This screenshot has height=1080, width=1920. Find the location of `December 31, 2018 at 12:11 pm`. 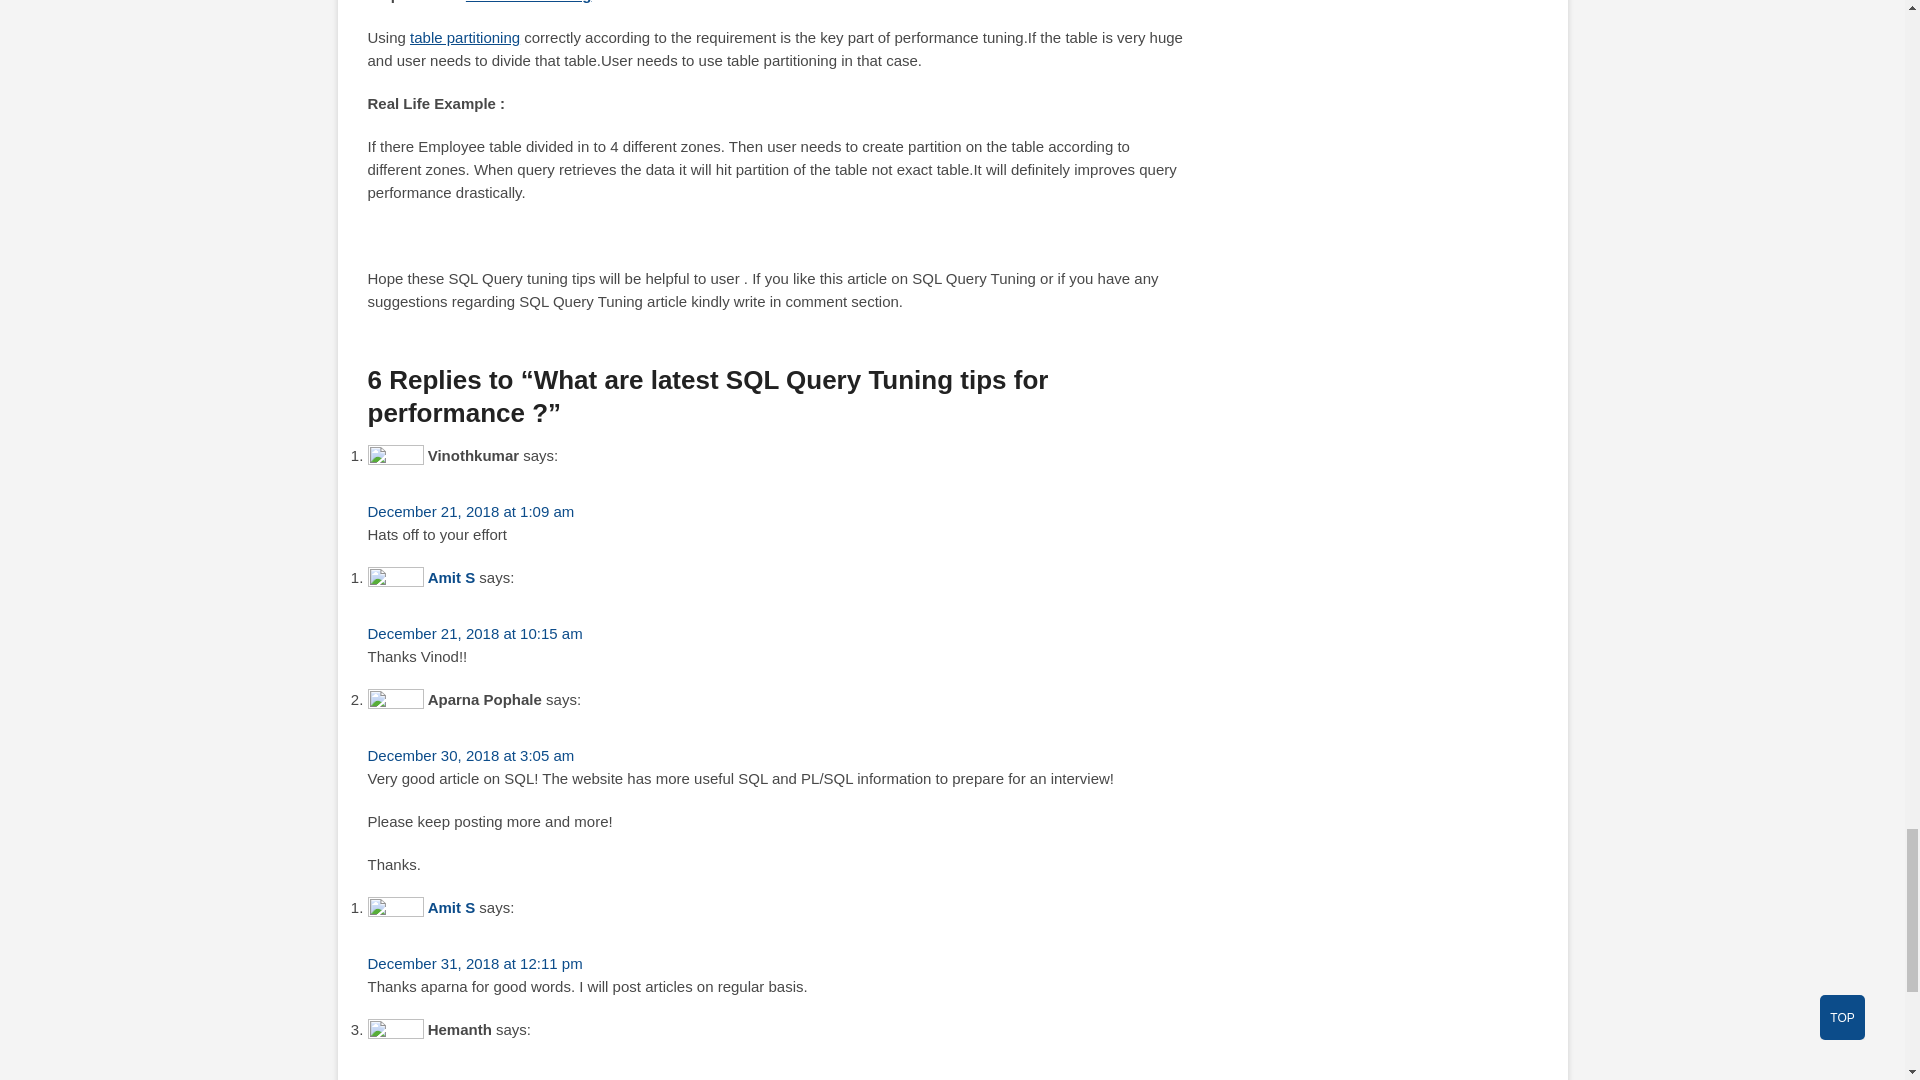

December 31, 2018 at 12:11 pm is located at coordinates (476, 963).